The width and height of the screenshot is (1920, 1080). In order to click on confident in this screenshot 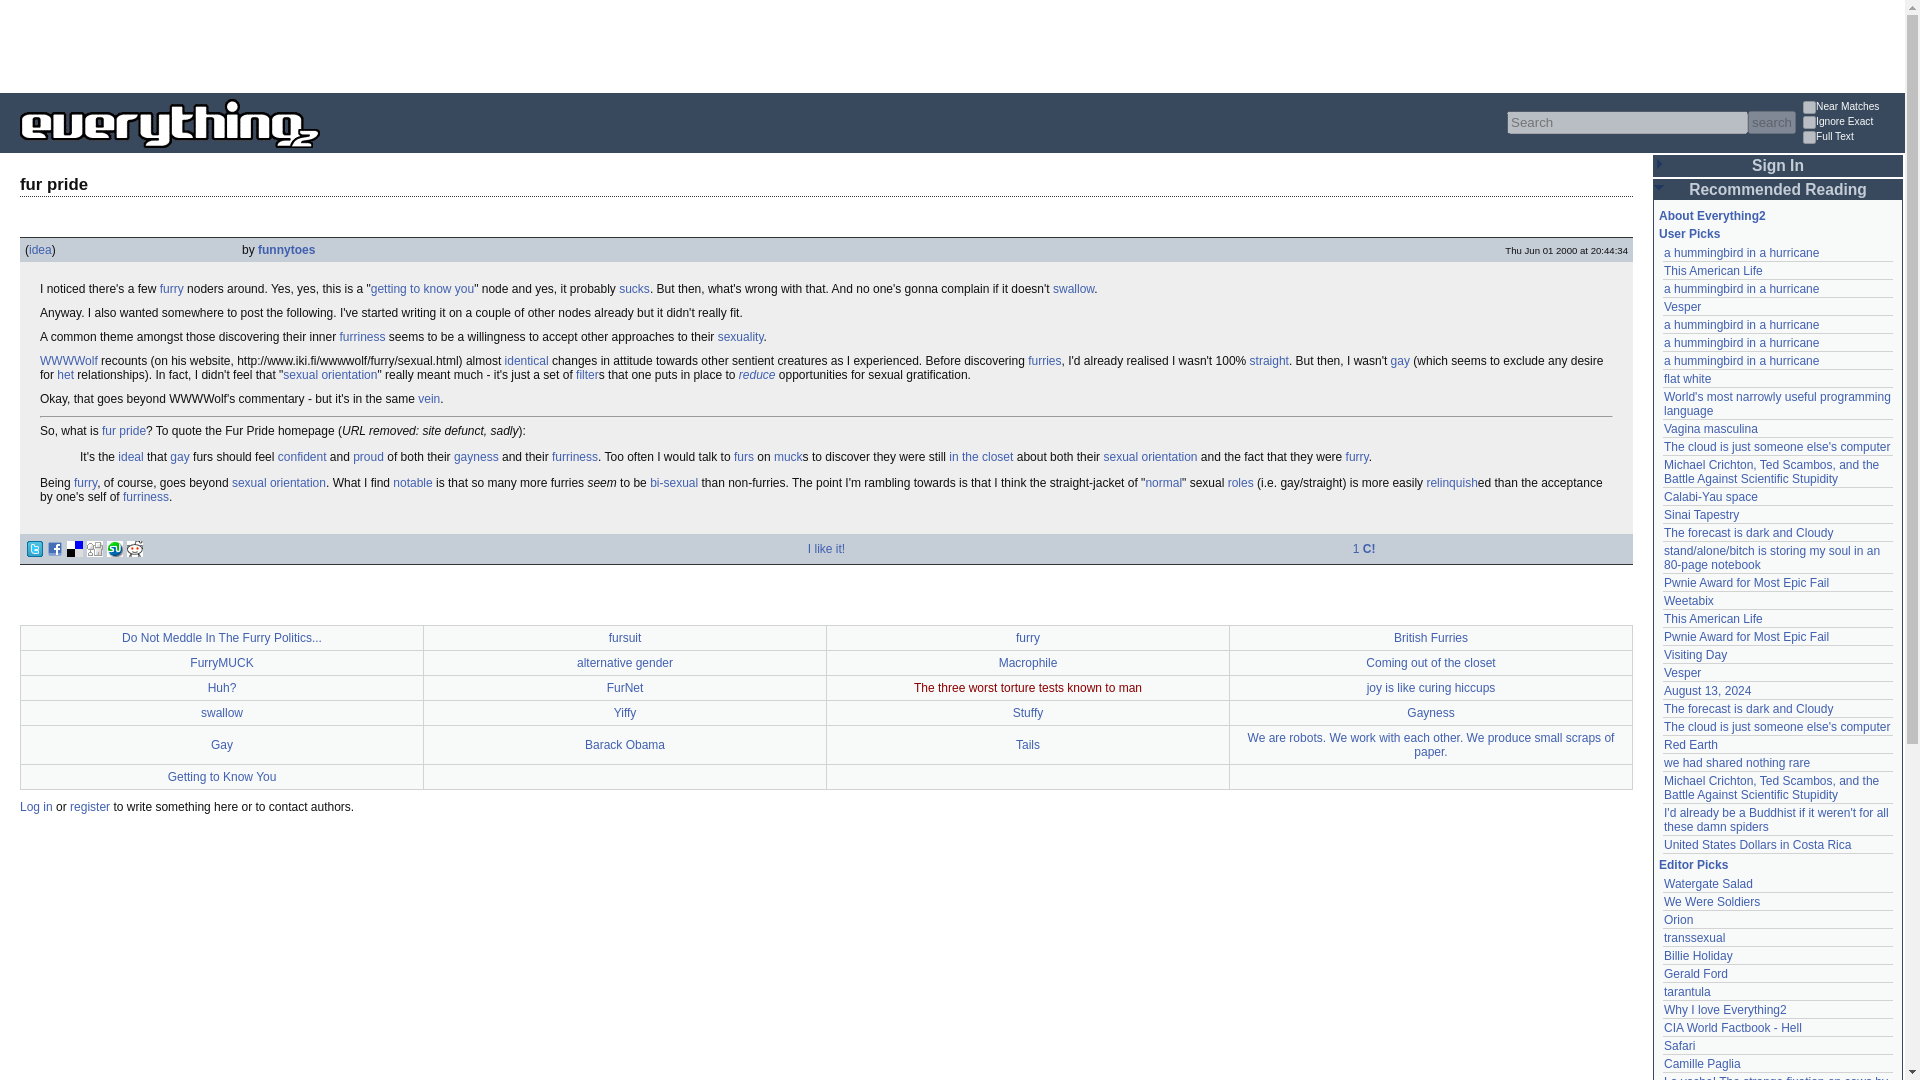, I will do `click(302, 457)`.